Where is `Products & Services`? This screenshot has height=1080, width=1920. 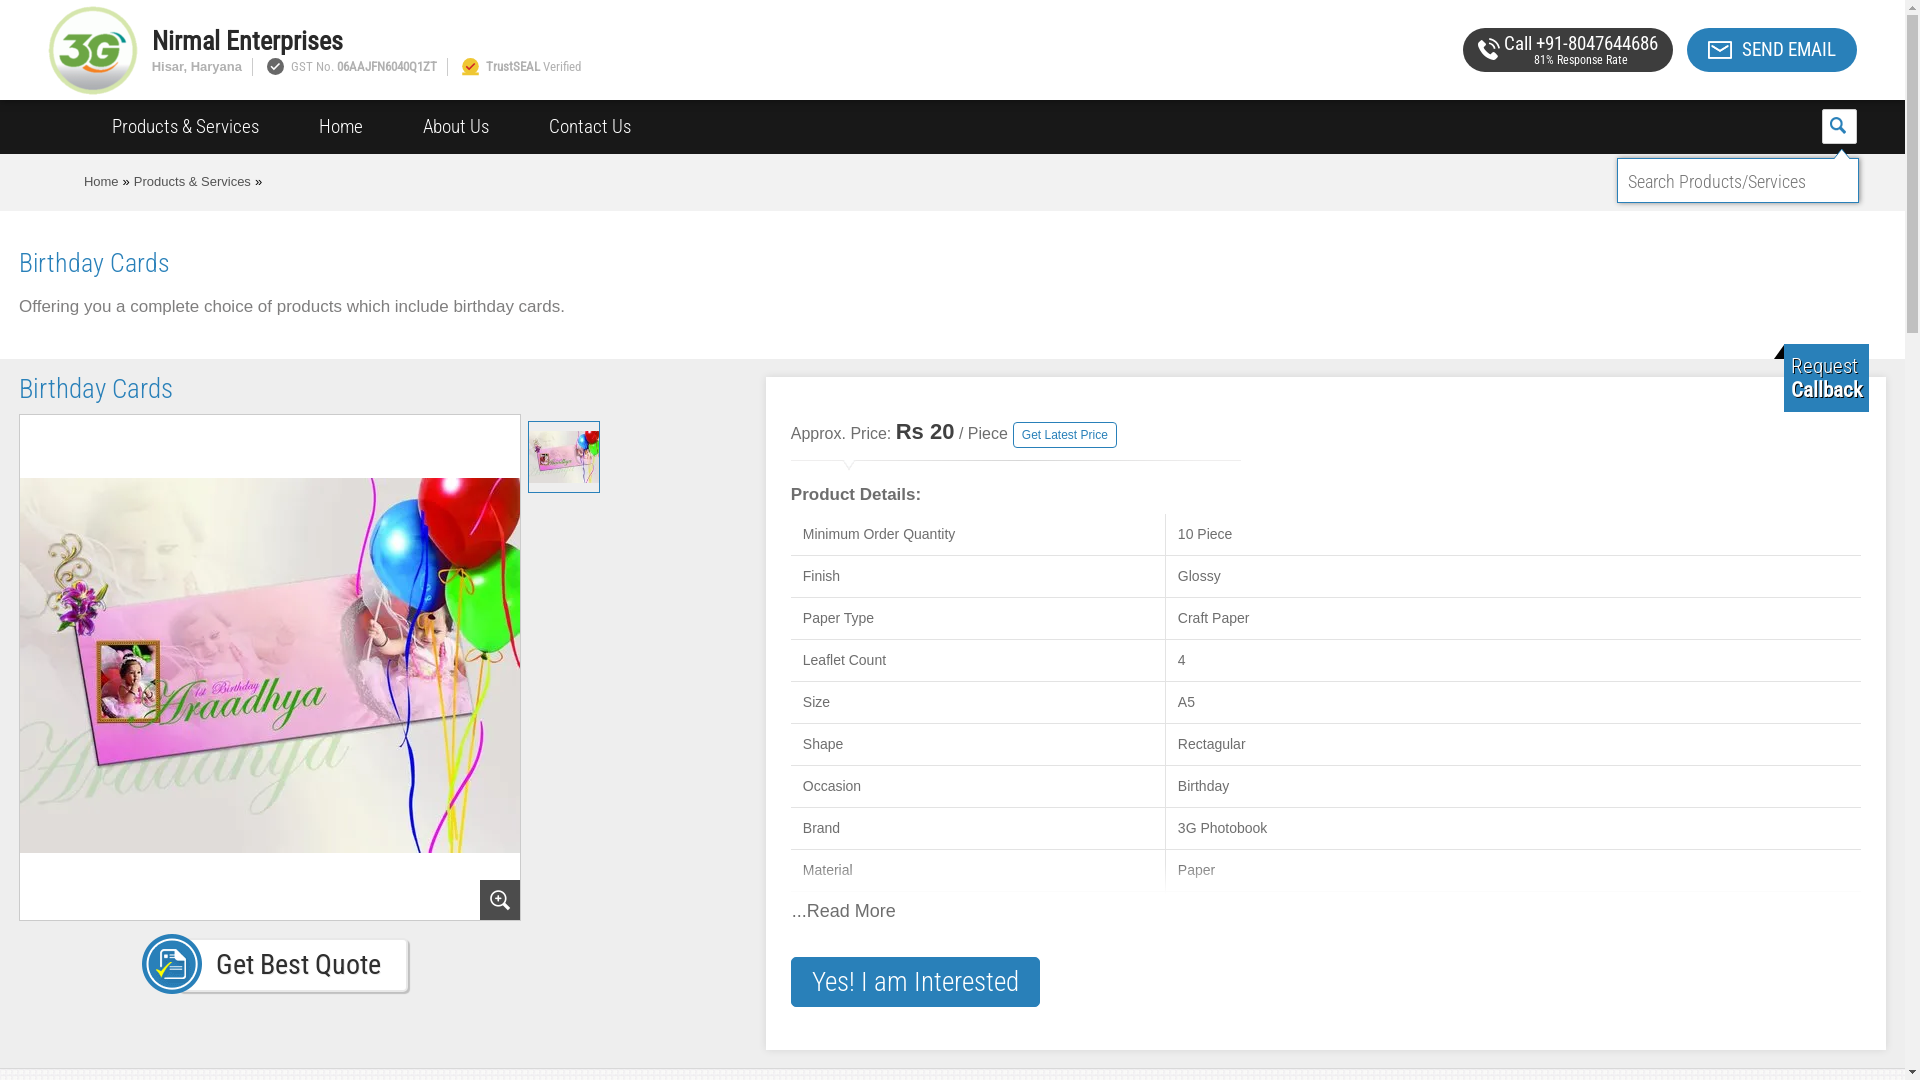 Products & Services is located at coordinates (192, 182).